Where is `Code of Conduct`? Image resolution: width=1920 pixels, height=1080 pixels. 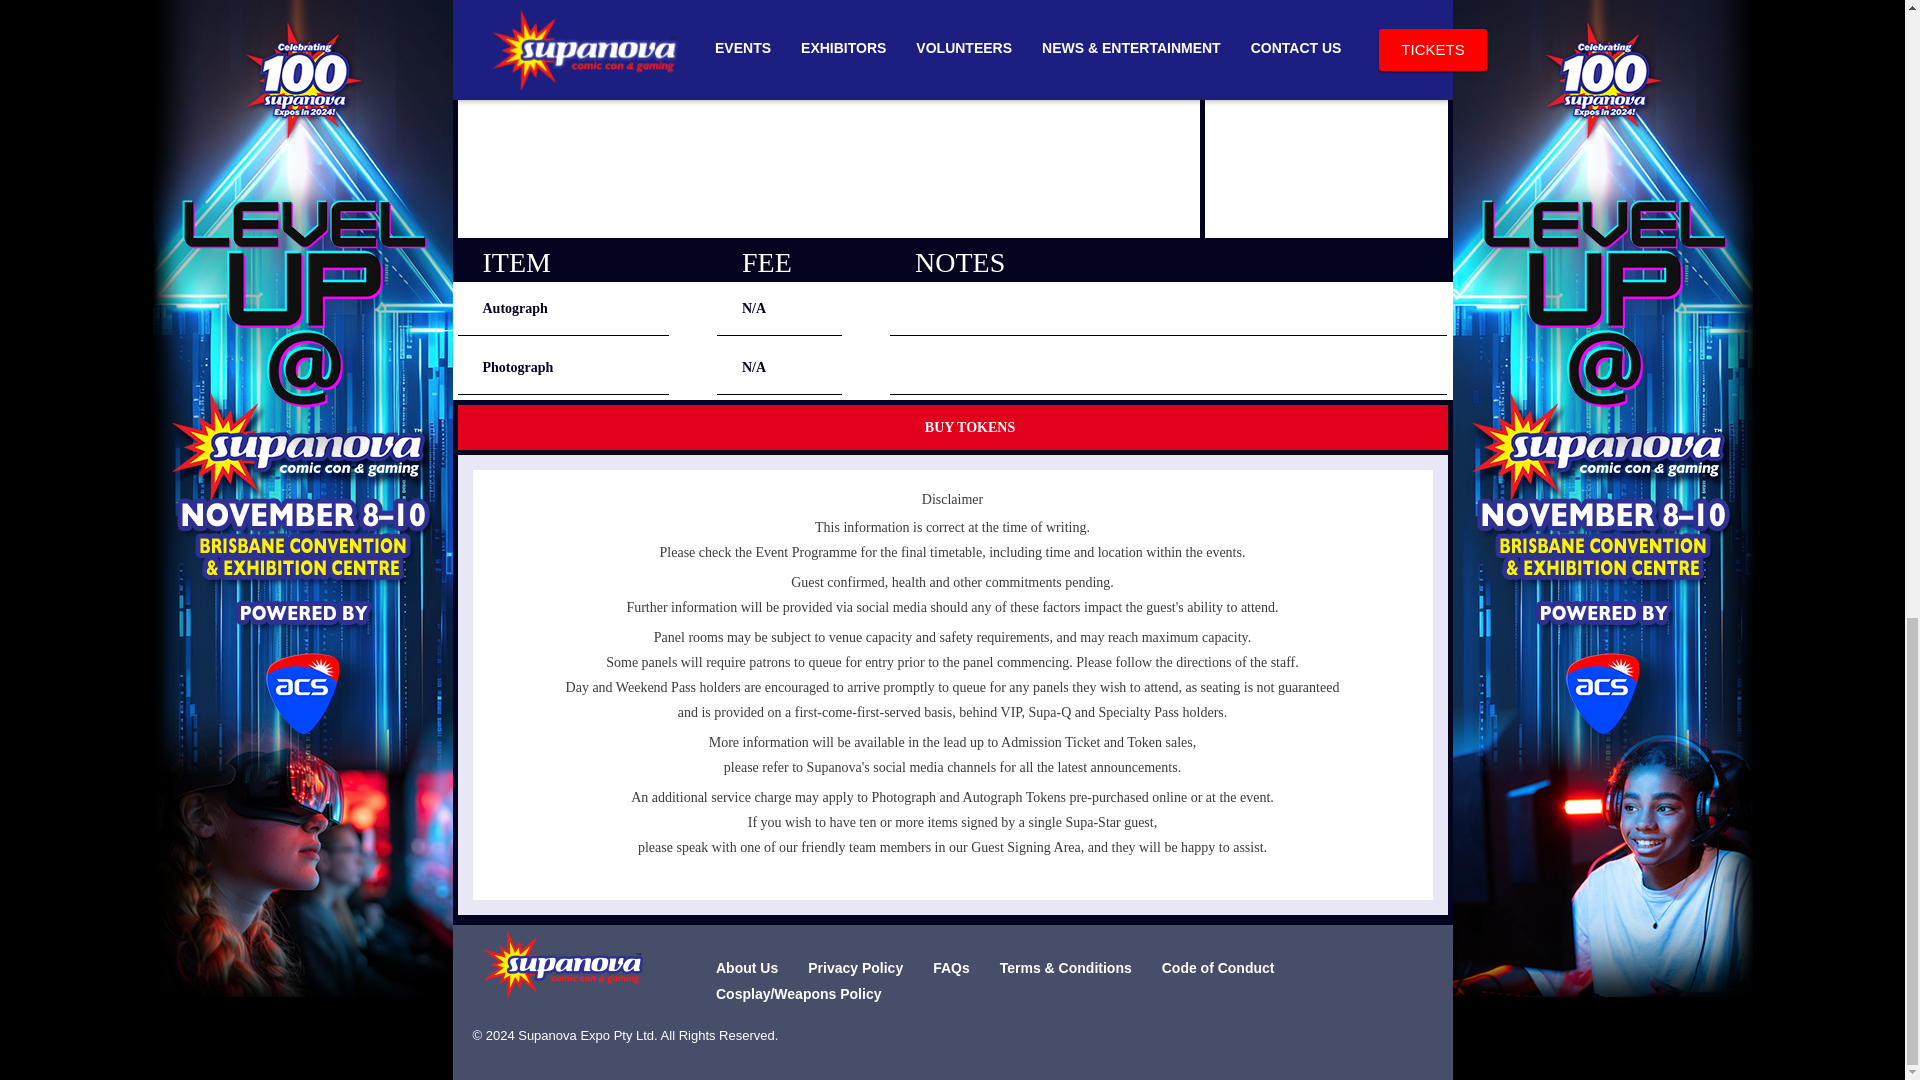 Code of Conduct is located at coordinates (1218, 968).